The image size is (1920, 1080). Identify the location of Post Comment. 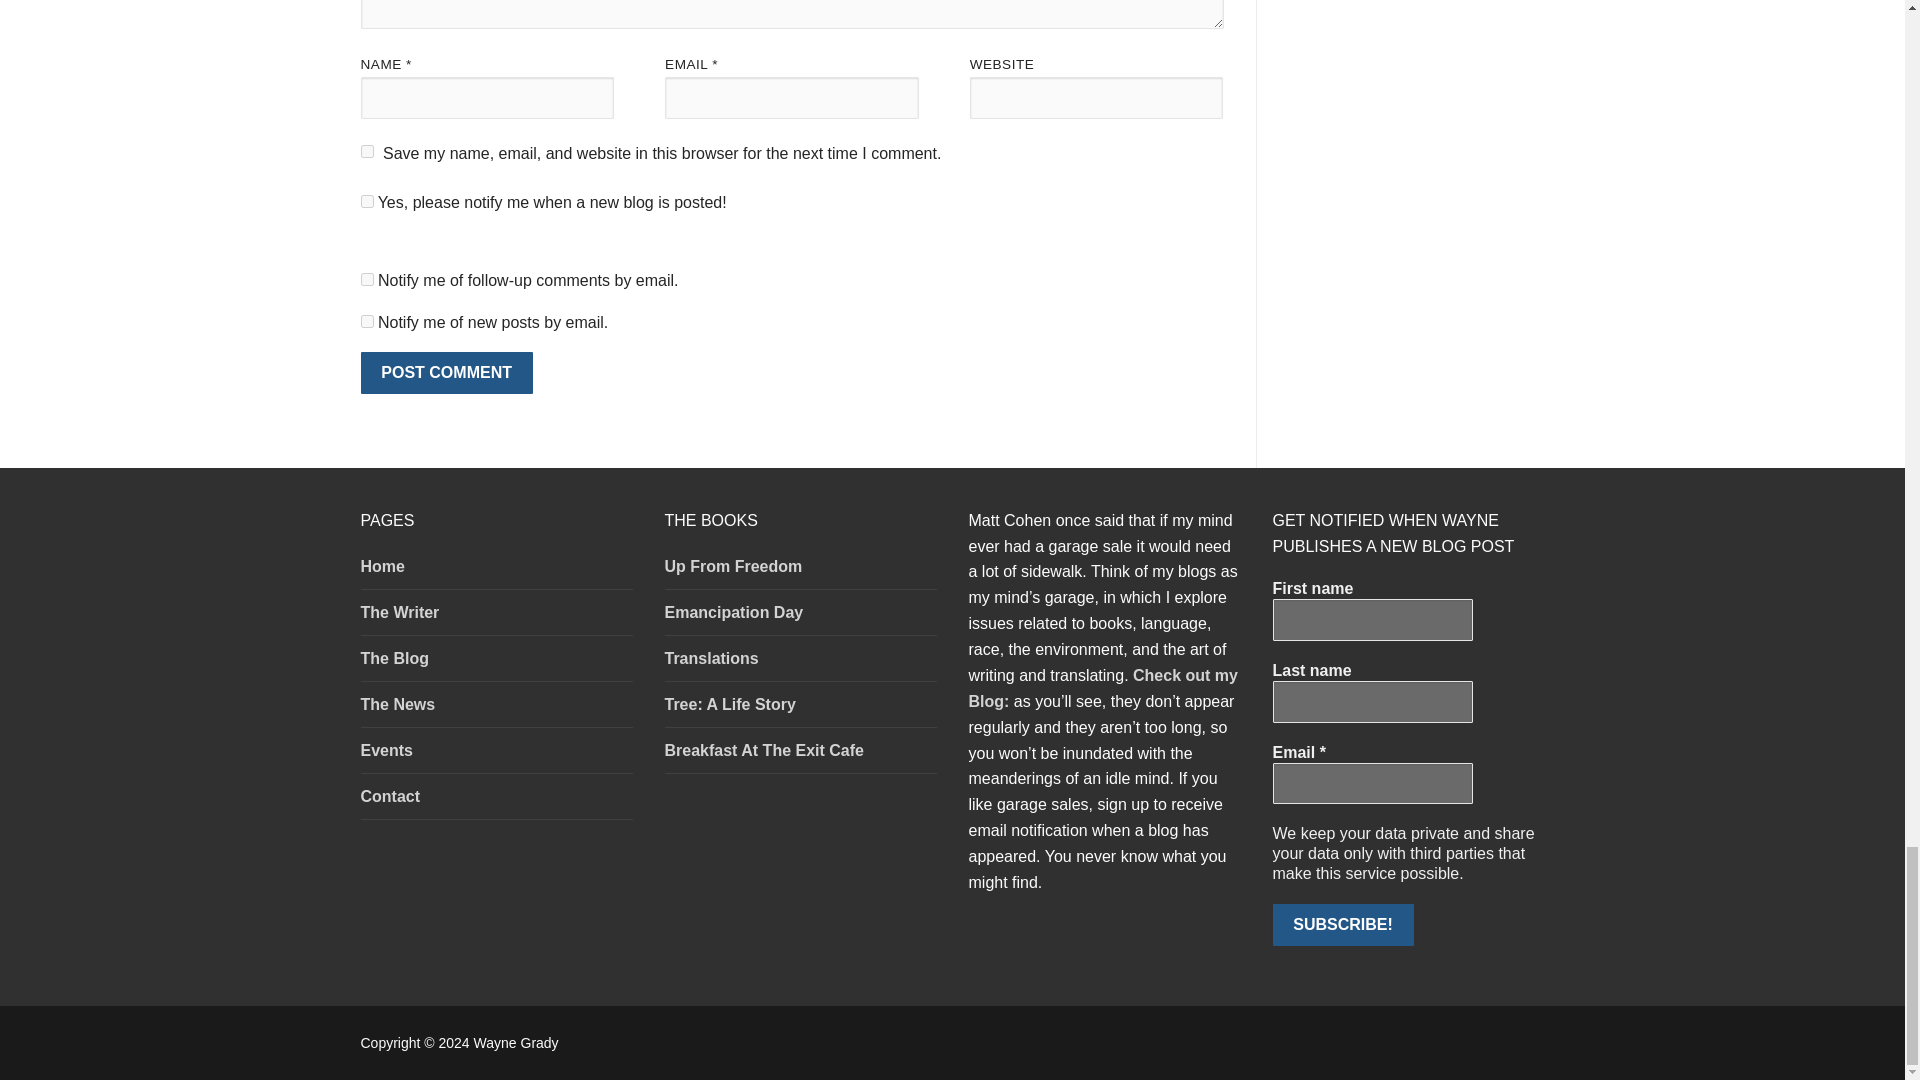
(446, 373).